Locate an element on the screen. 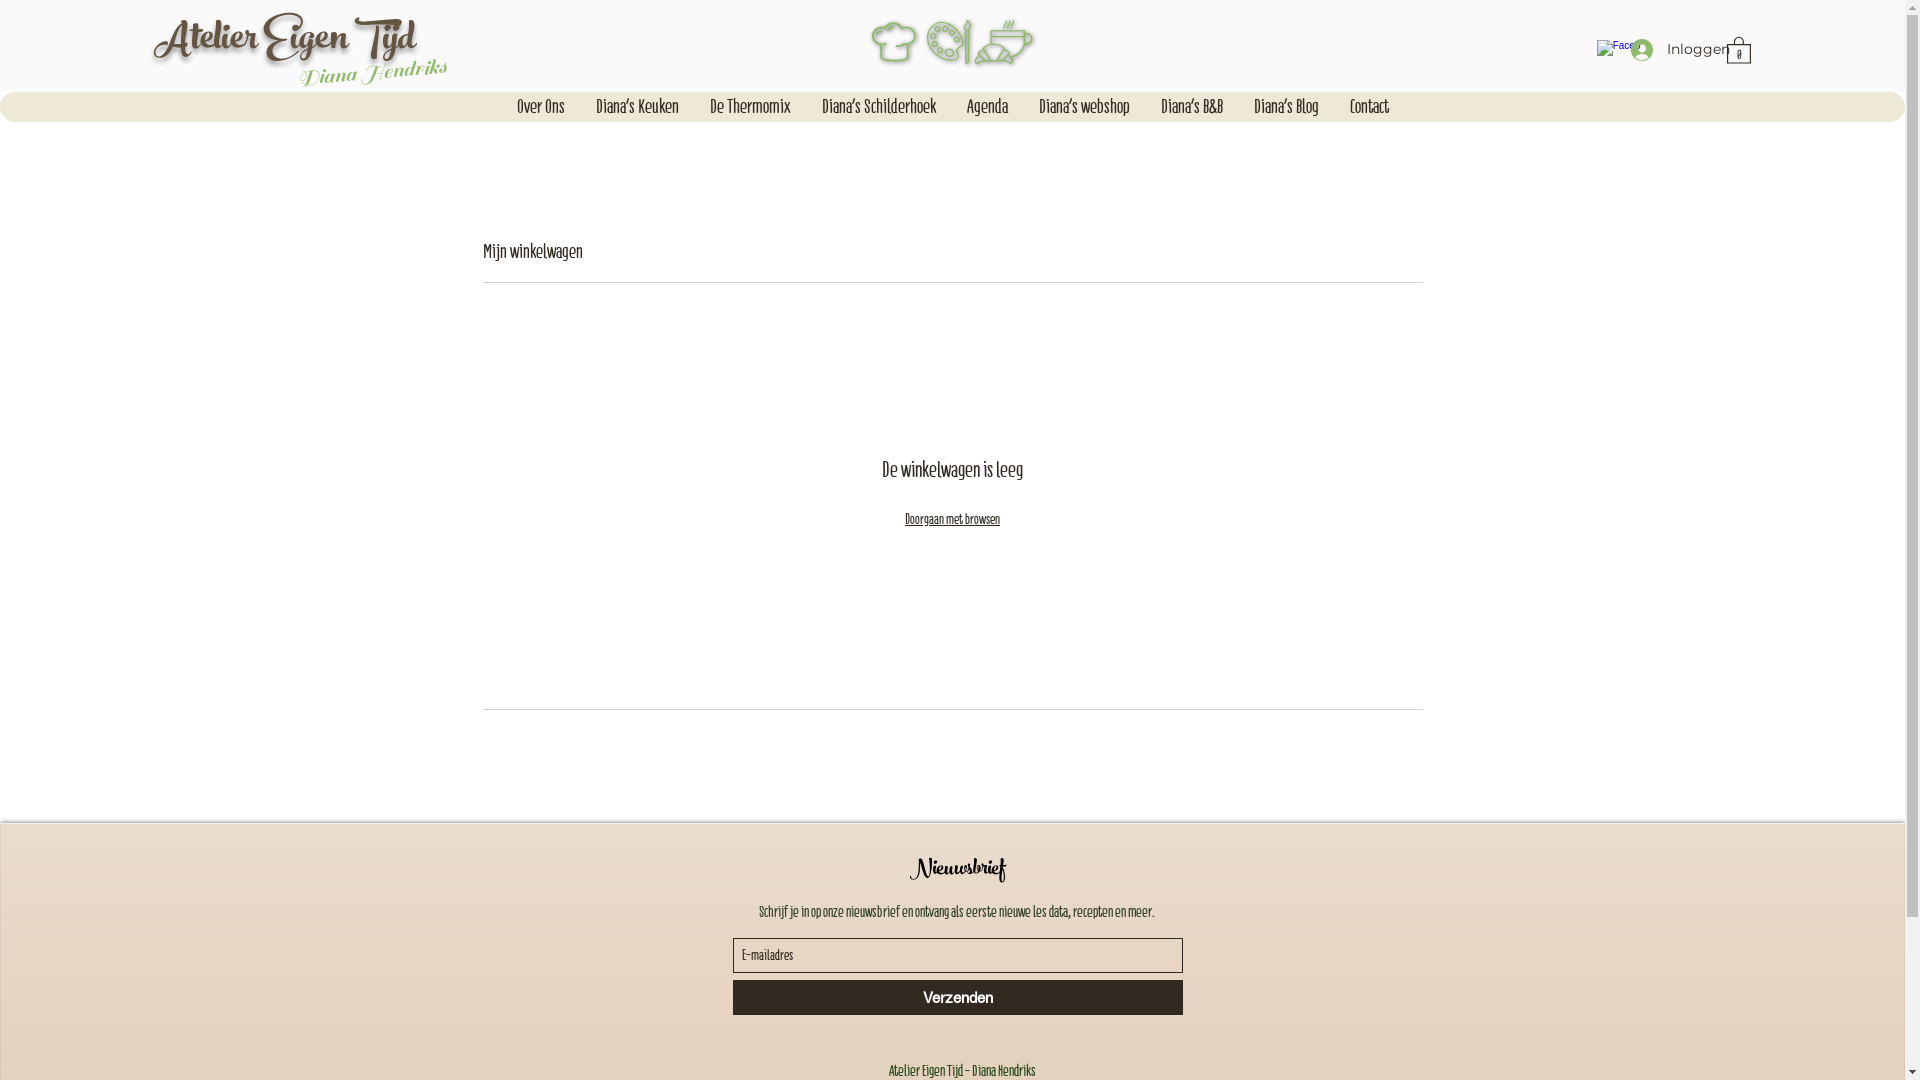 This screenshot has width=1920, height=1080. Doorgaan met browsen is located at coordinates (952, 519).